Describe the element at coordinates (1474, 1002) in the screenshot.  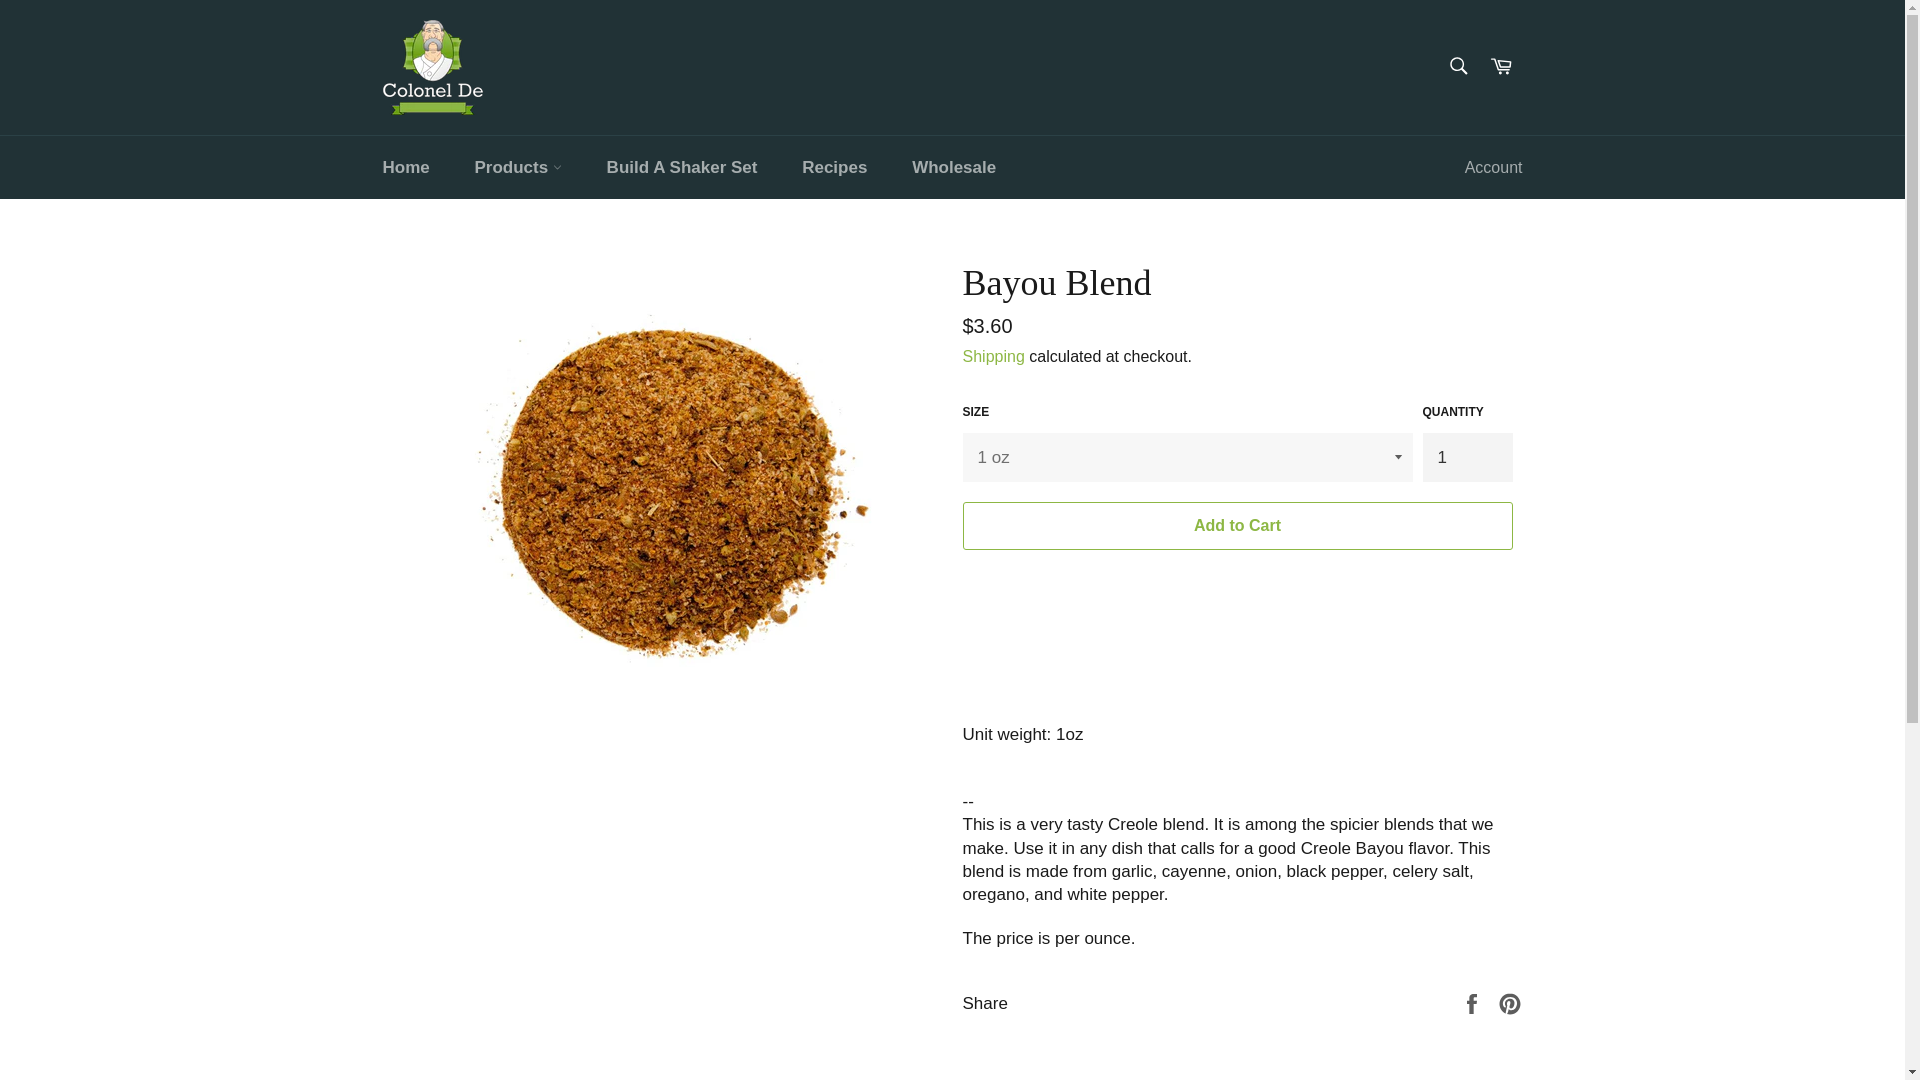
I see `Share on Facebook` at that location.